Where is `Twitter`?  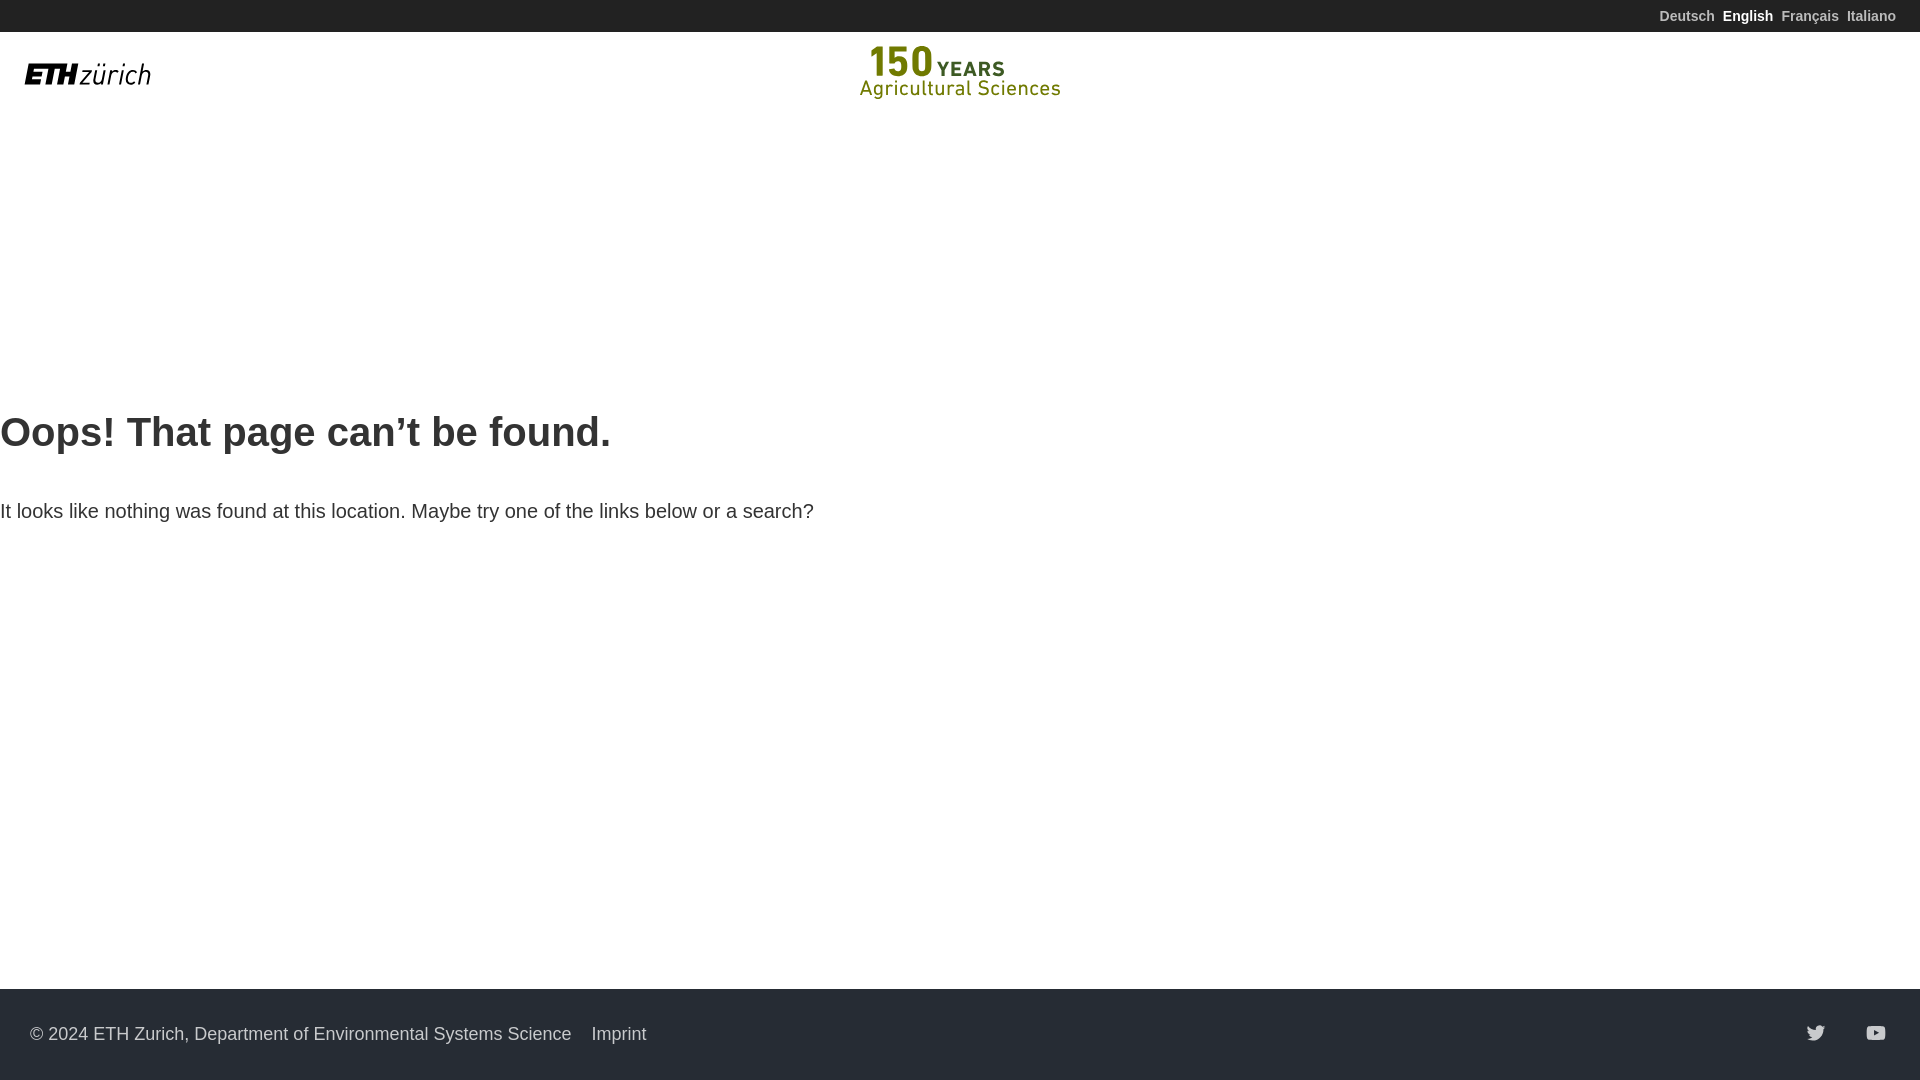 Twitter is located at coordinates (1816, 1032).